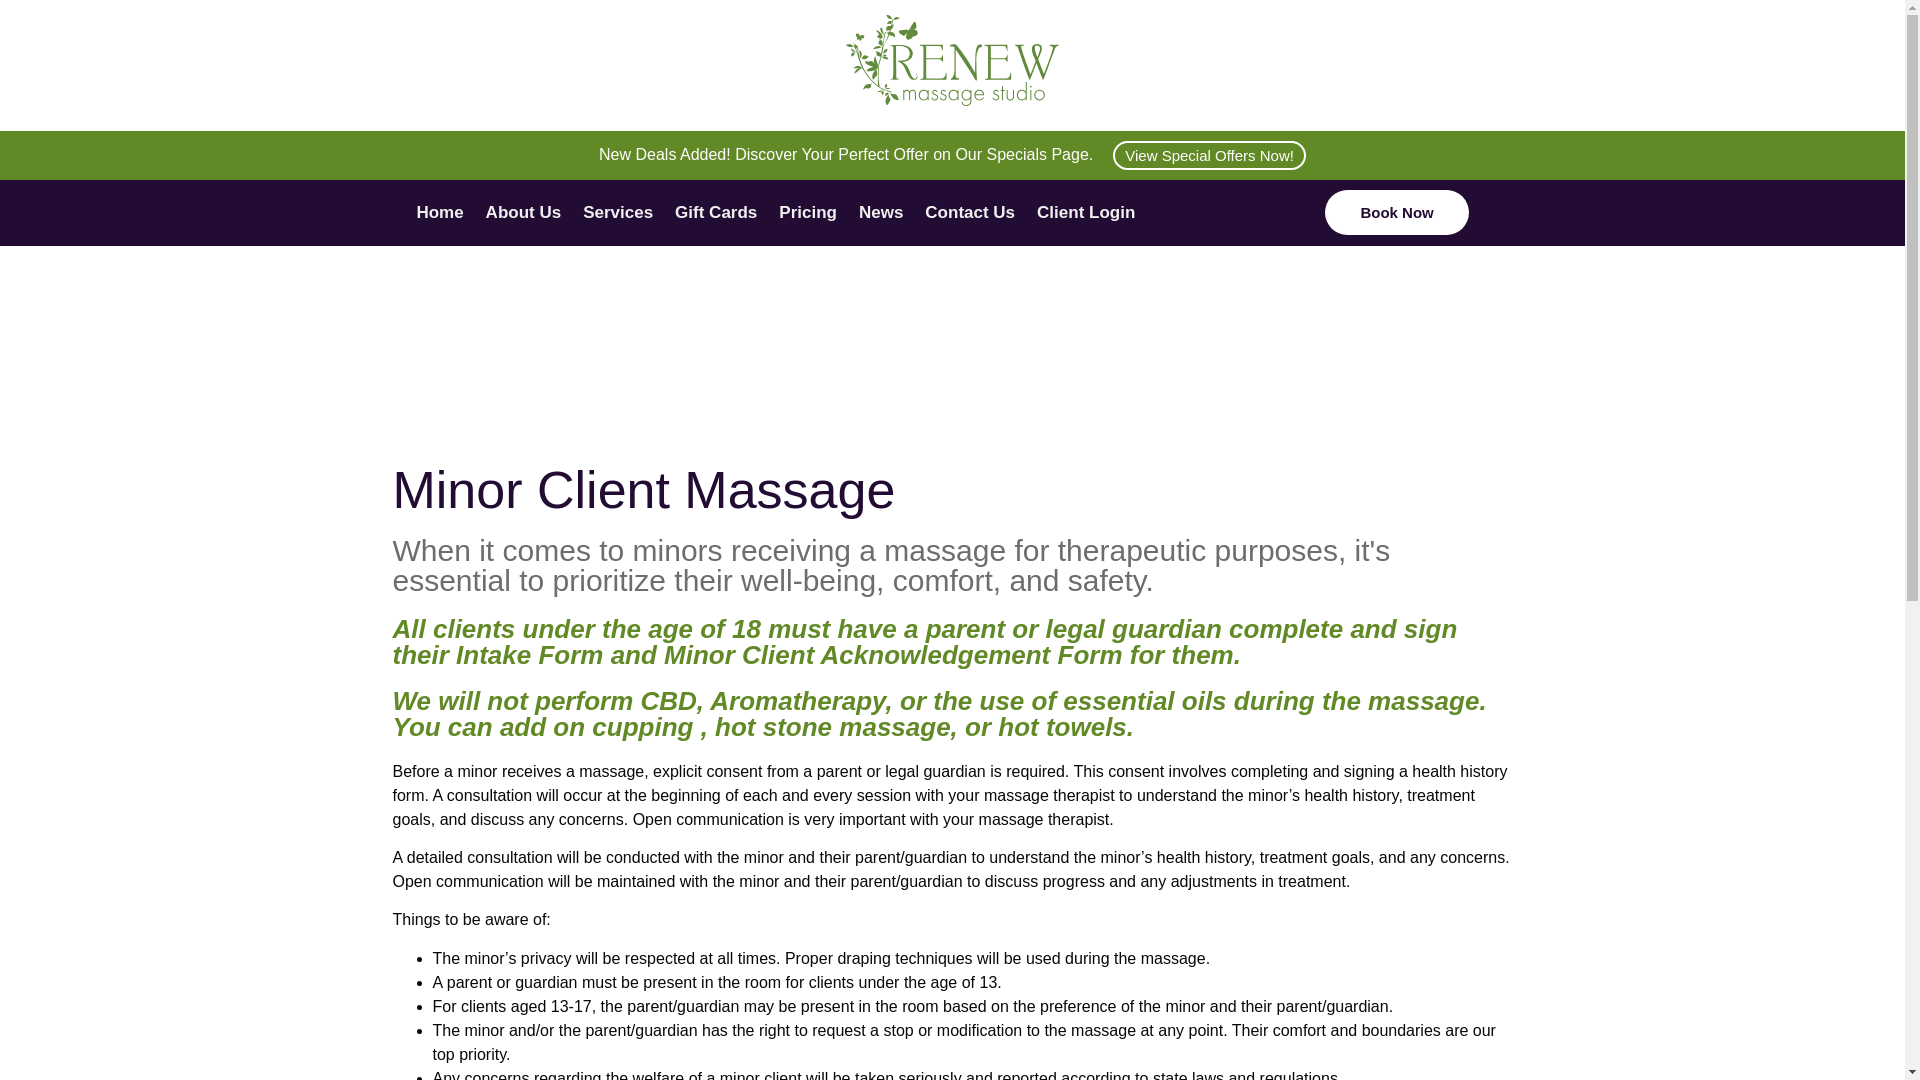 The image size is (1920, 1080). I want to click on About Us, so click(523, 213).